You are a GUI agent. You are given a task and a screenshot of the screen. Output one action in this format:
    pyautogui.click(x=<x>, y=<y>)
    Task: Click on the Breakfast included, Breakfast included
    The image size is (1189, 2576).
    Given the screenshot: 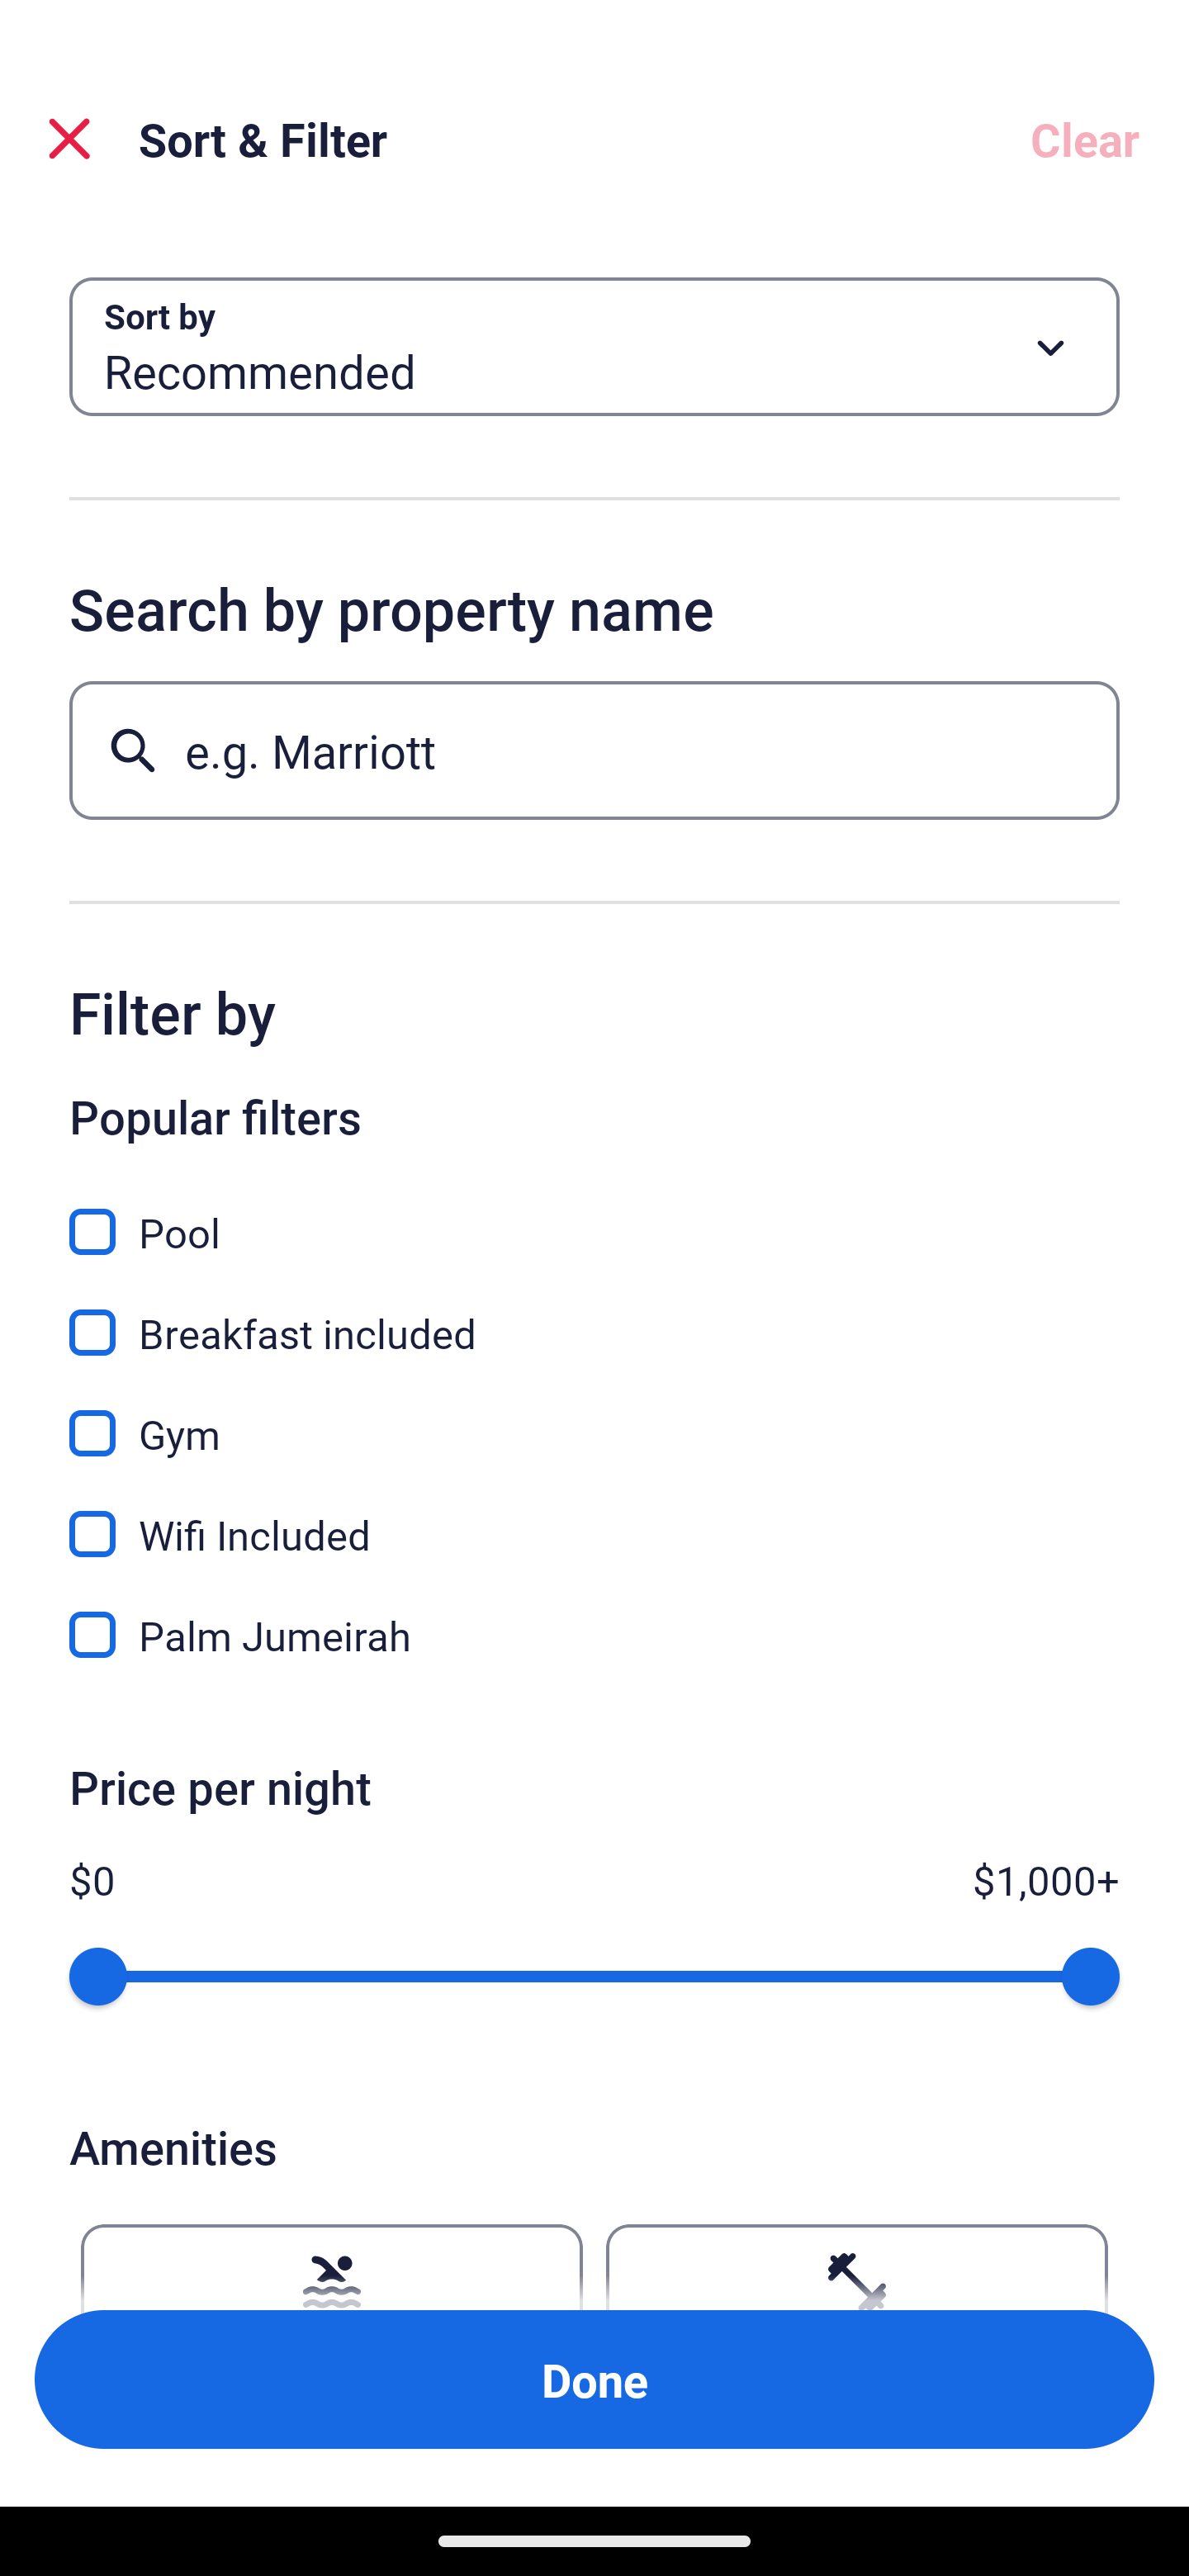 What is the action you would take?
    pyautogui.click(x=594, y=1314)
    